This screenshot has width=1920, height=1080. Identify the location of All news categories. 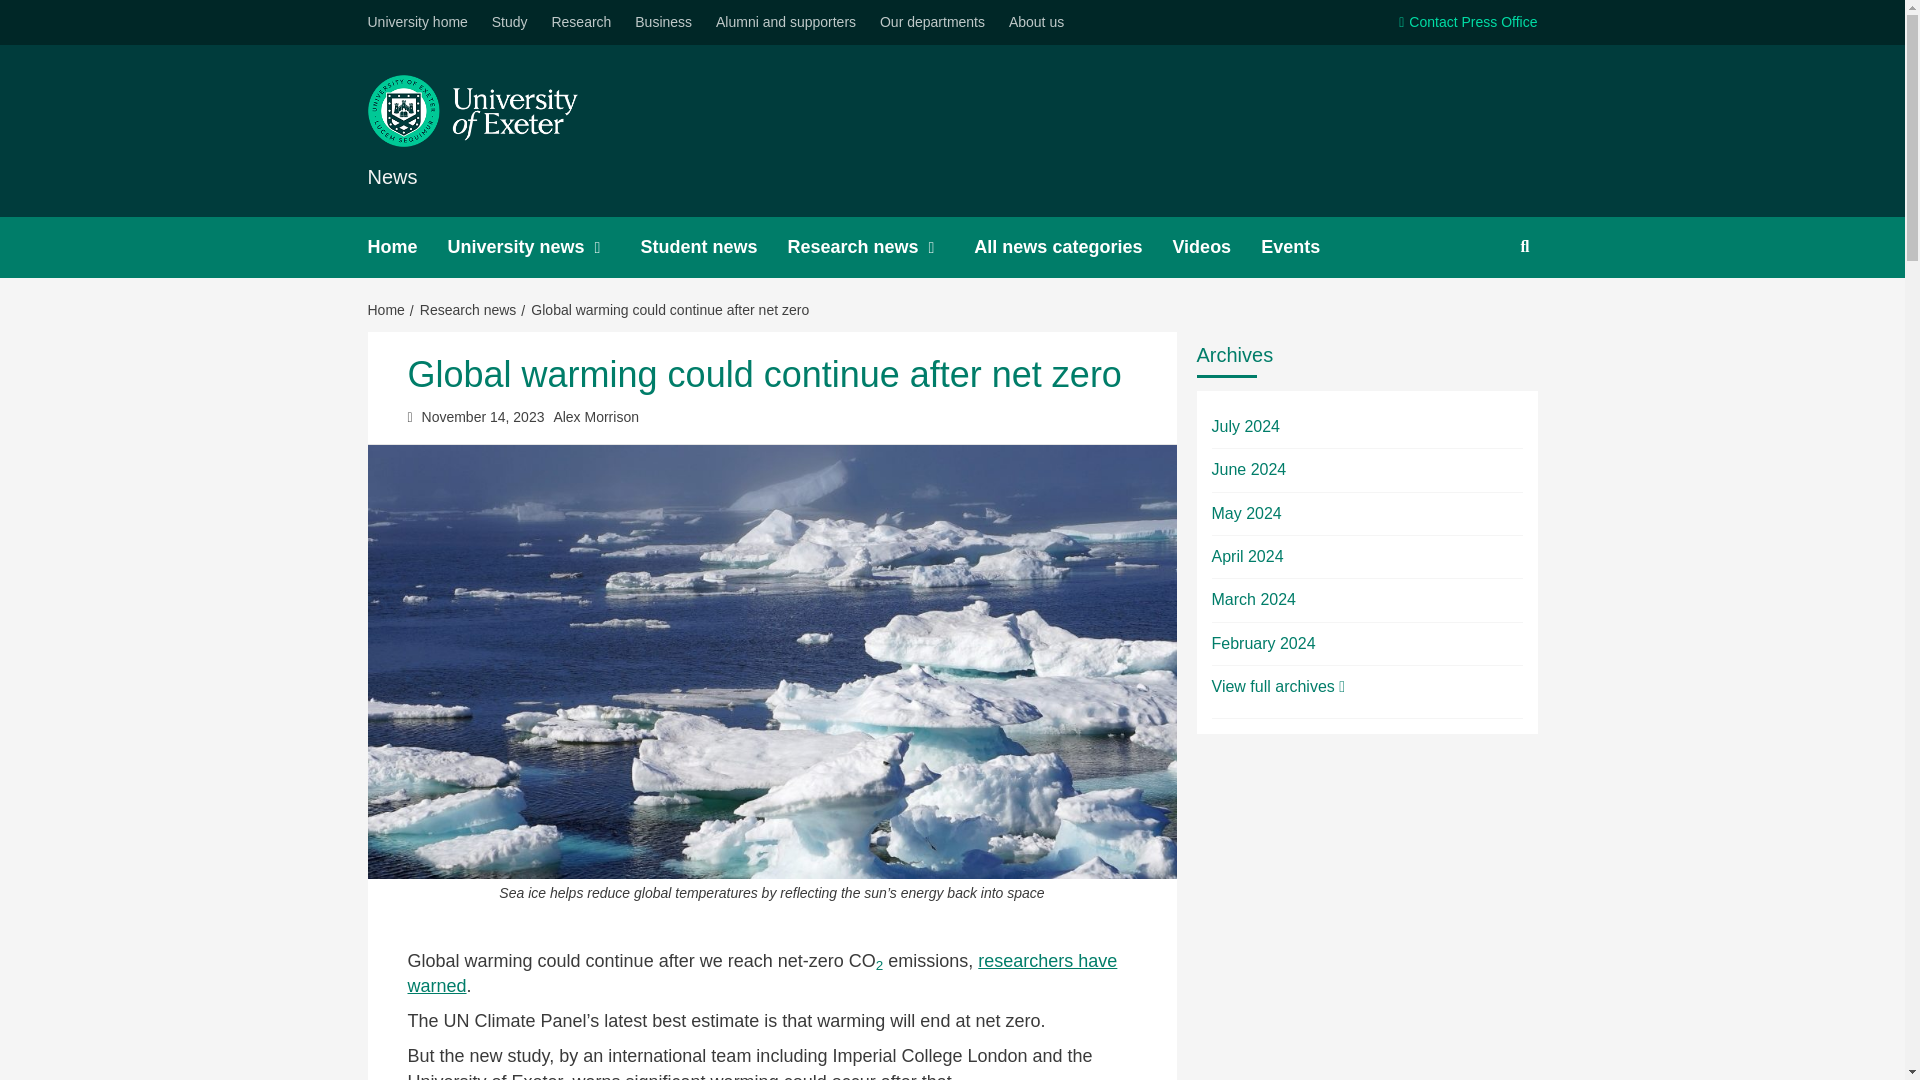
(1072, 247).